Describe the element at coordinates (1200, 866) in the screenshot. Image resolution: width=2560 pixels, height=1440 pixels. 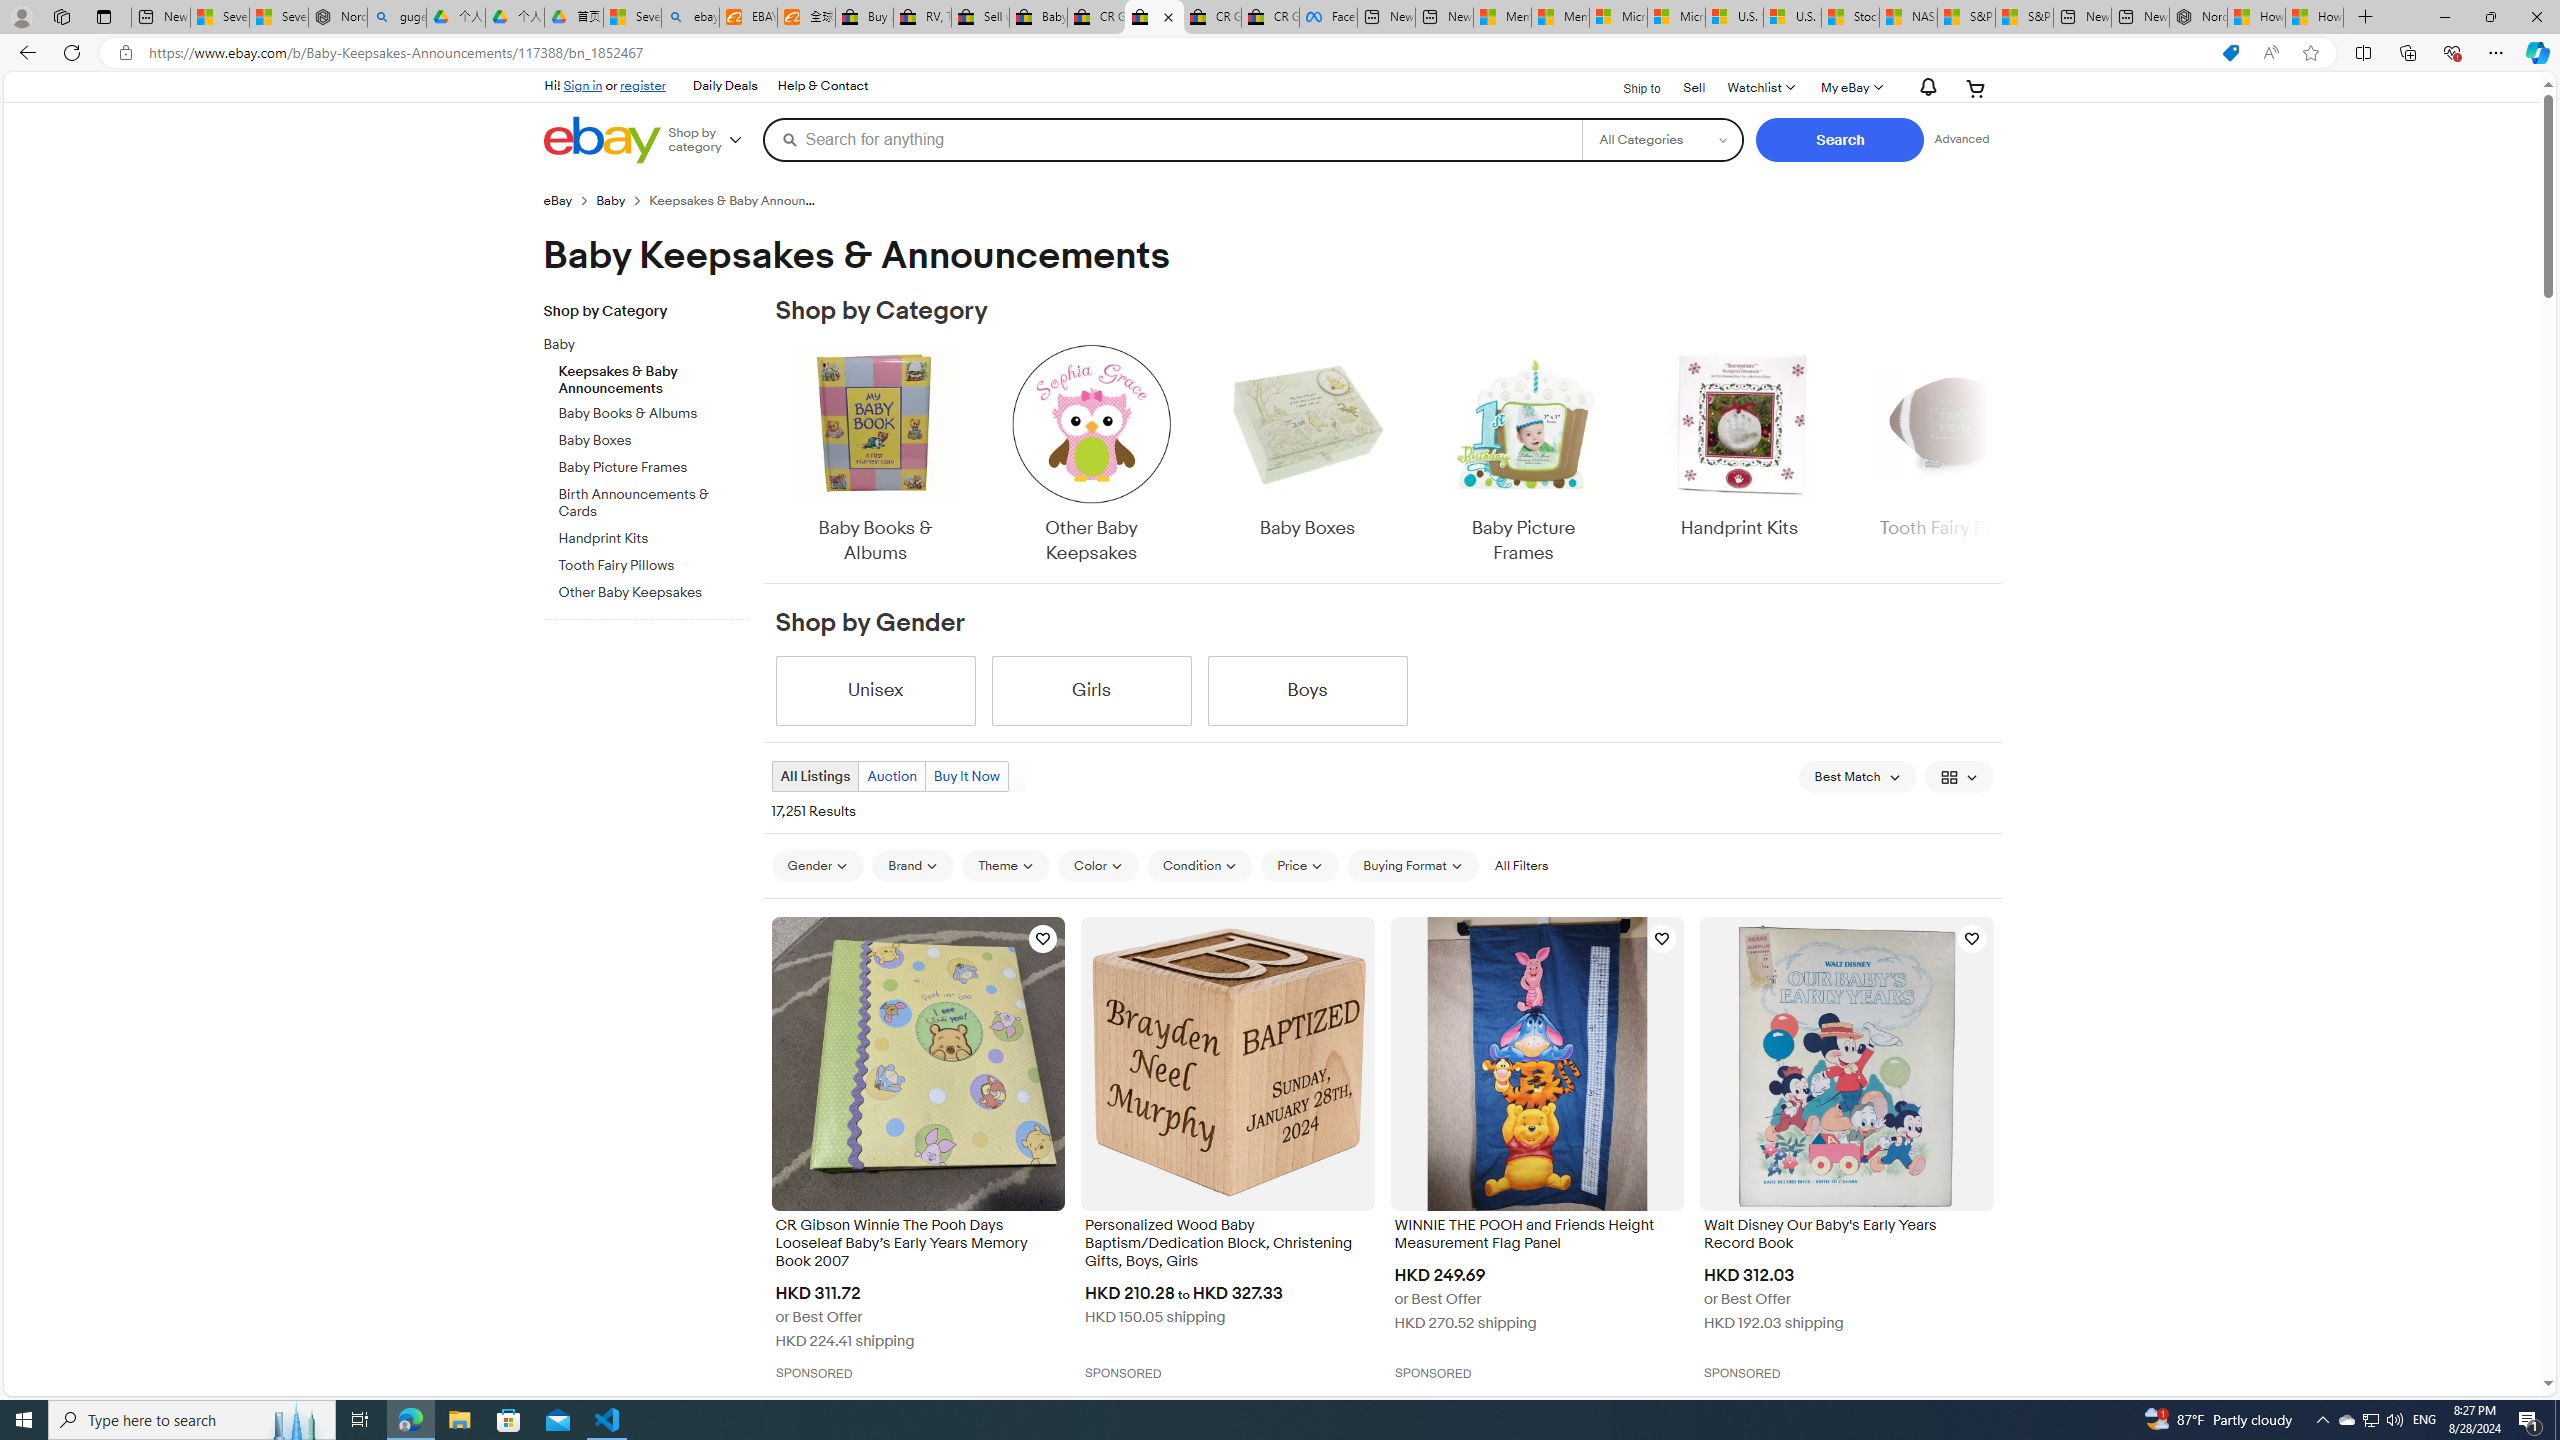
I see `Condition` at that location.